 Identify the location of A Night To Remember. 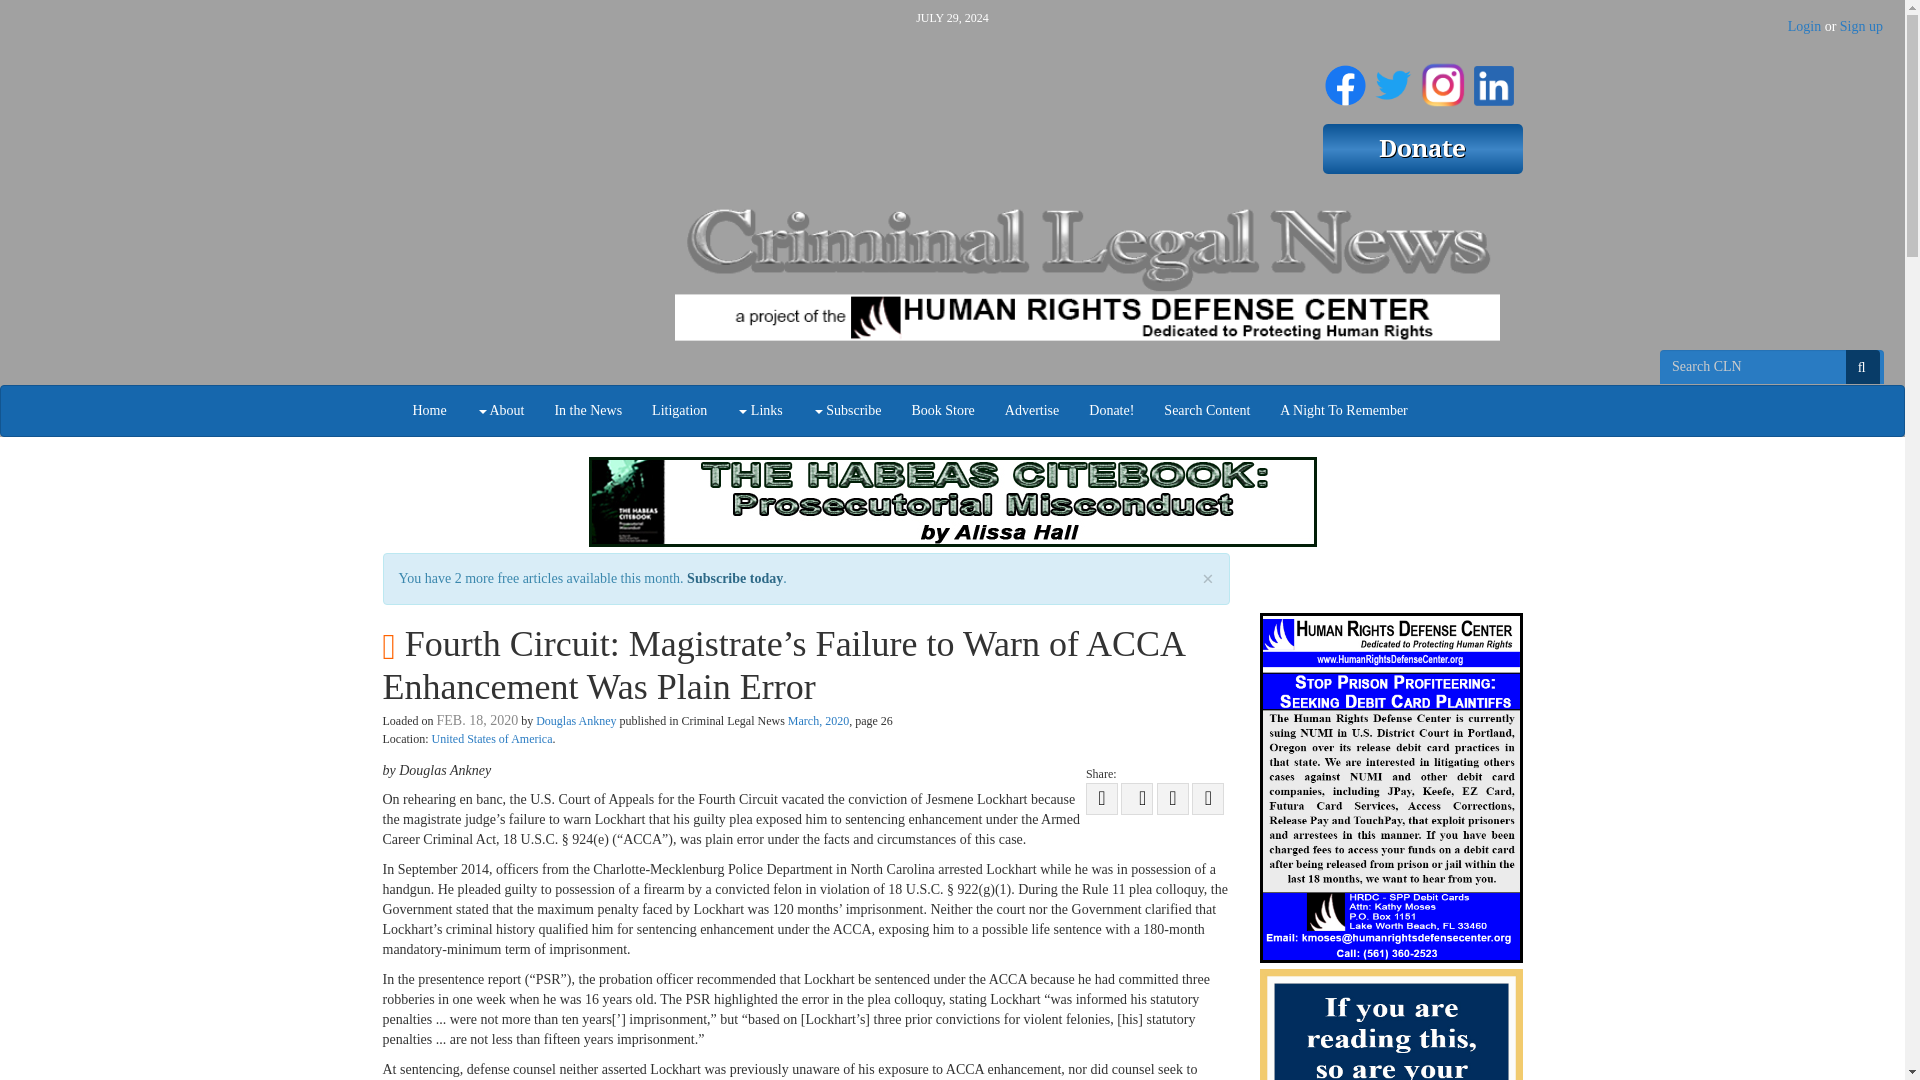
(1344, 410).